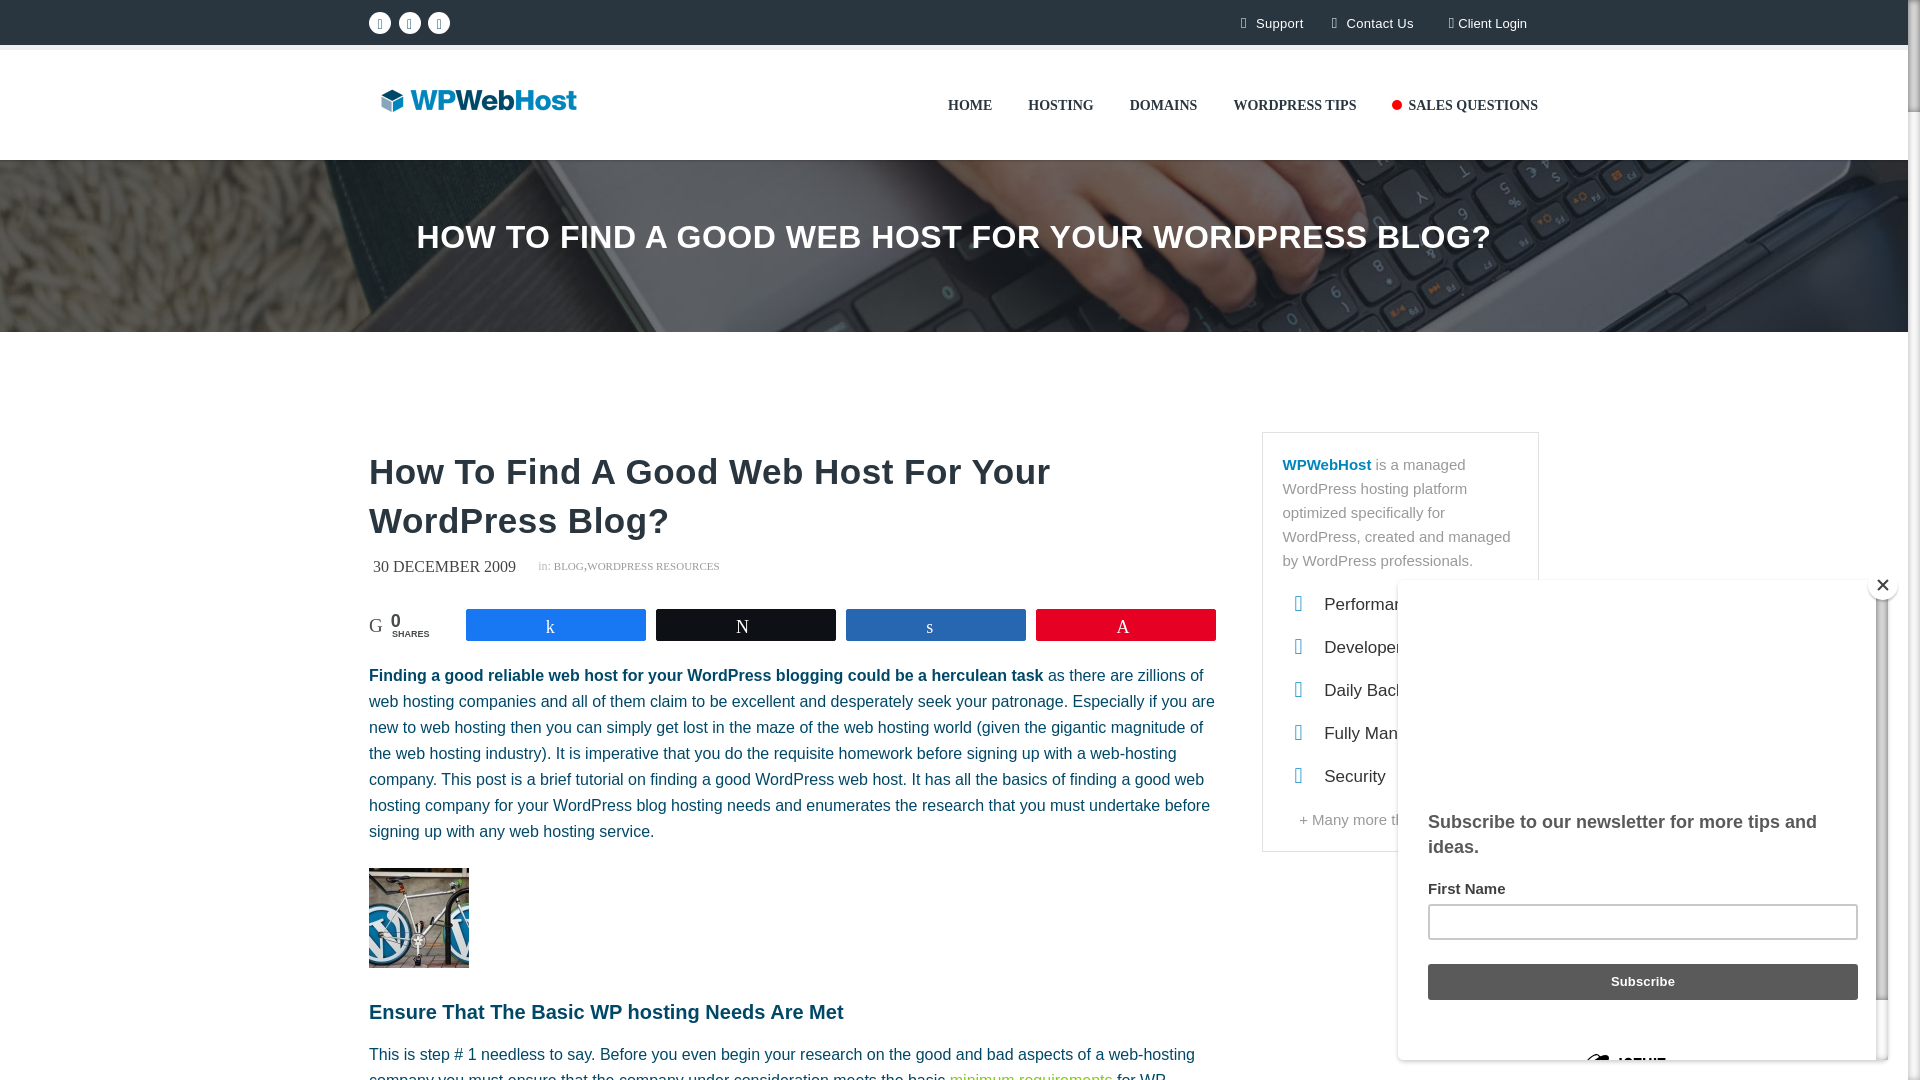  What do you see at coordinates (969, 105) in the screenshot?
I see `HOME` at bounding box center [969, 105].